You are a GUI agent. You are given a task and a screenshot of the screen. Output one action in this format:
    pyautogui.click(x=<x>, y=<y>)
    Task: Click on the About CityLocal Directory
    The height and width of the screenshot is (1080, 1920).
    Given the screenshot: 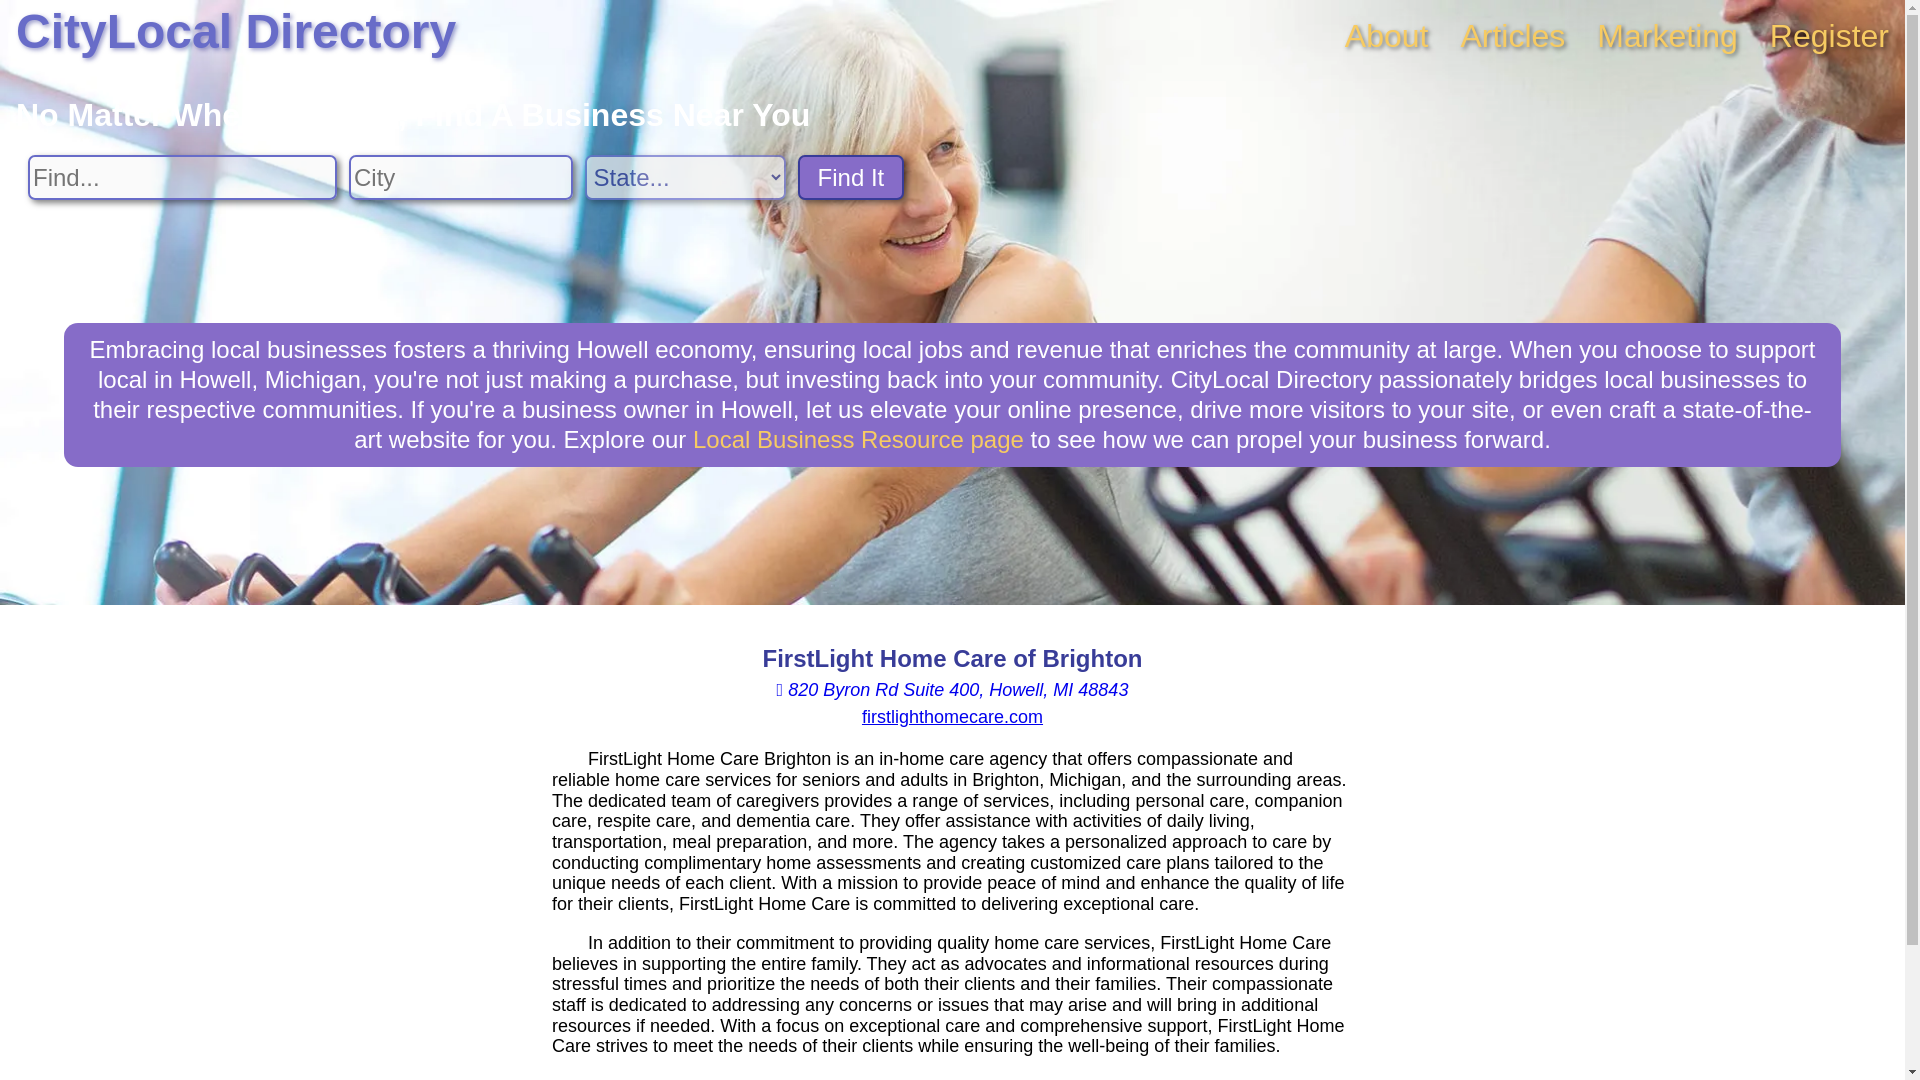 What is the action you would take?
    pyautogui.click(x=1386, y=36)
    